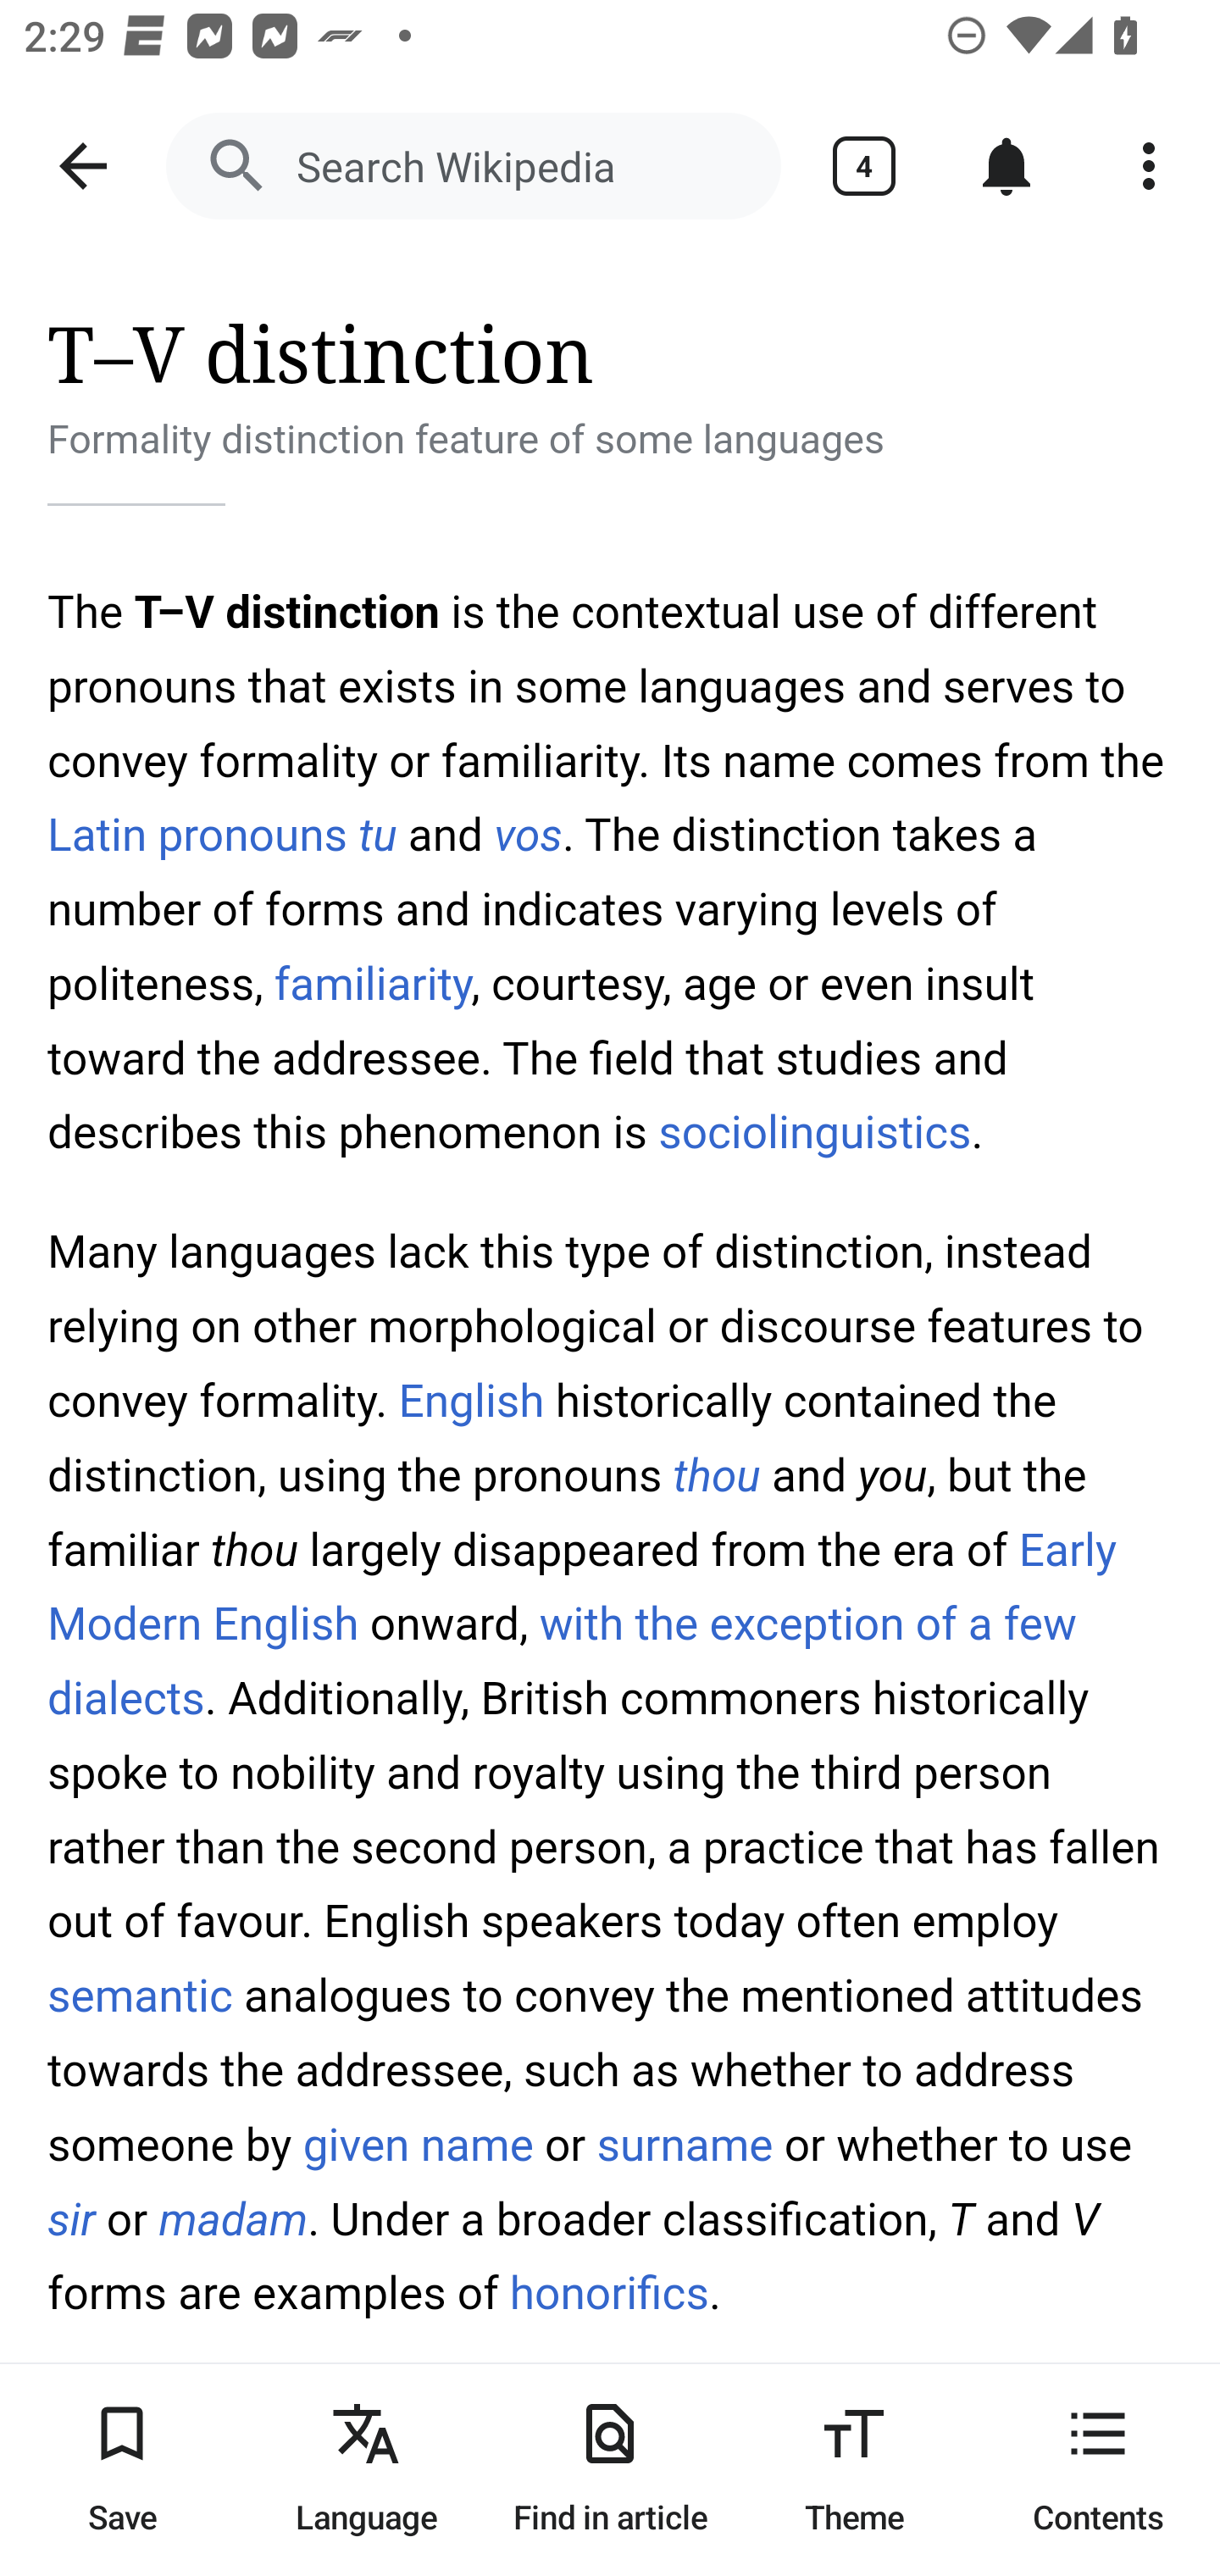 This screenshot has width=1220, height=2576. I want to click on pronouns, so click(252, 834).